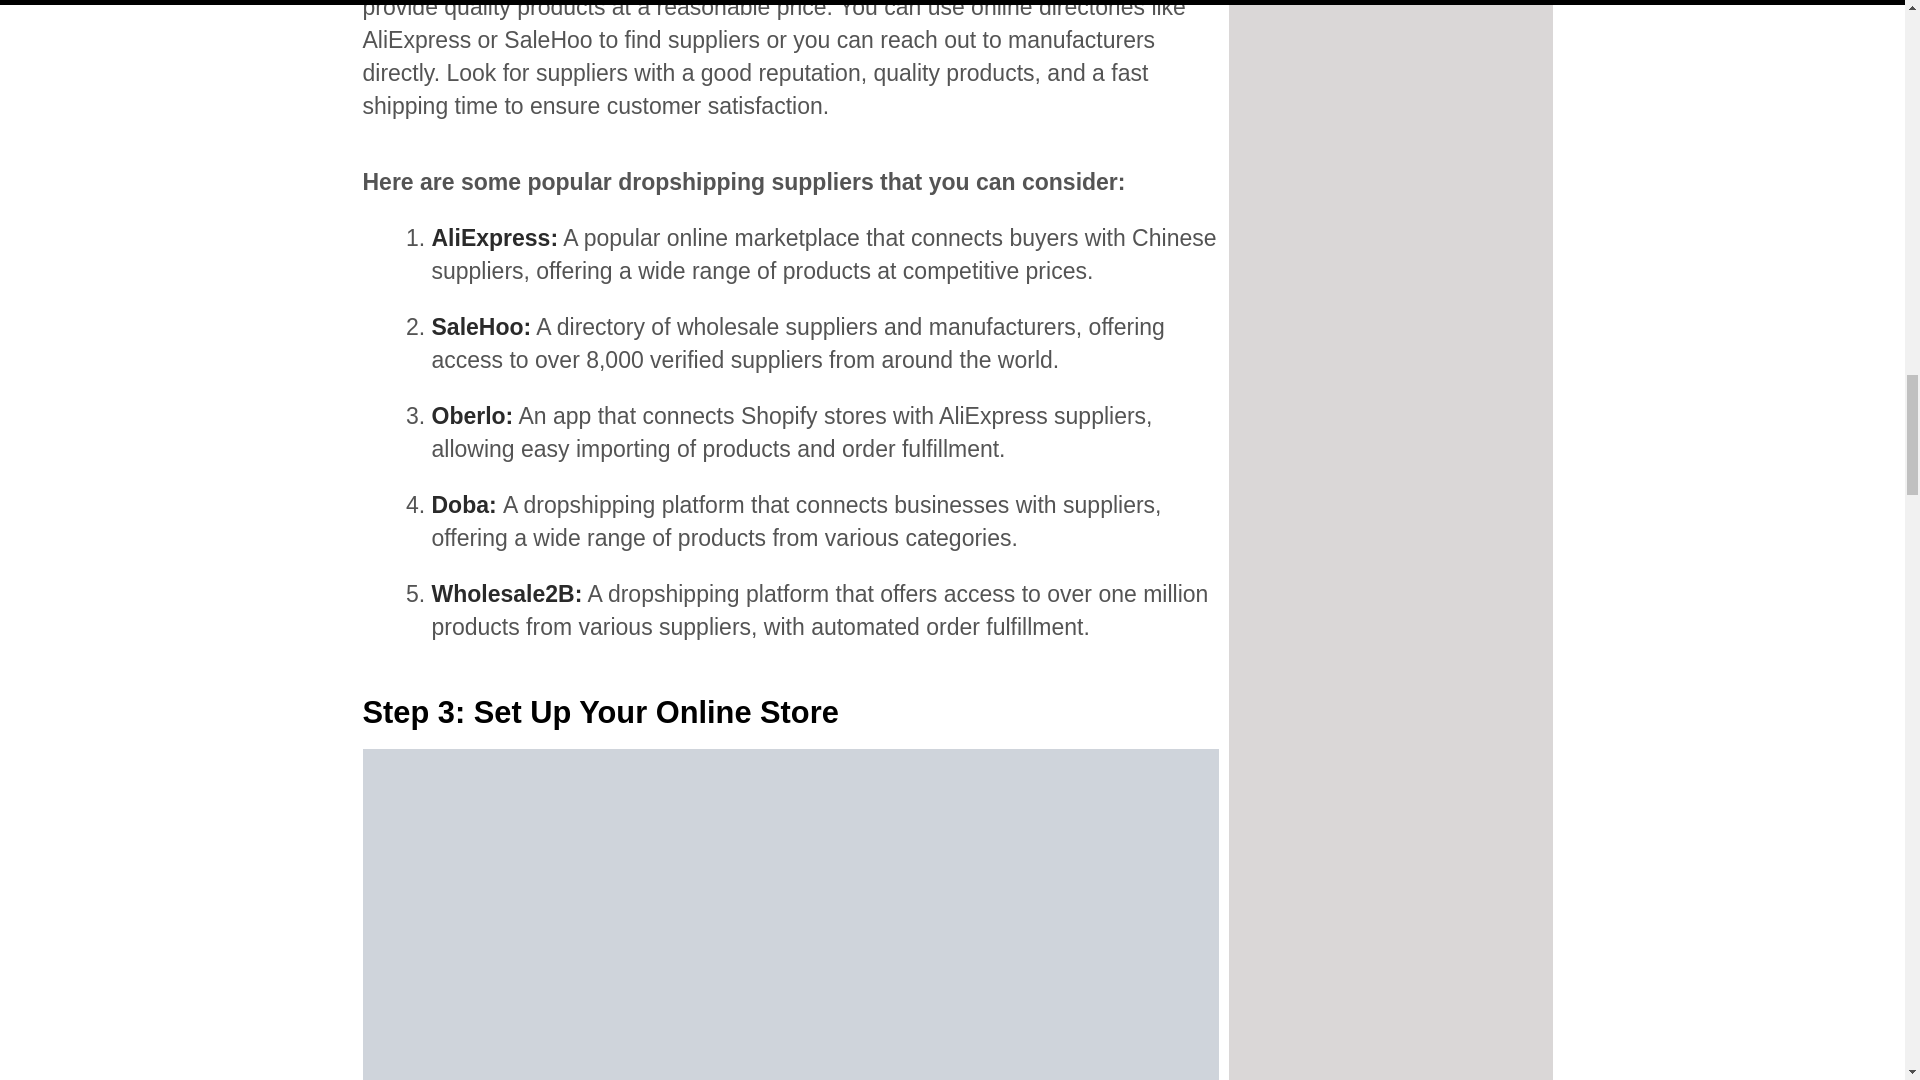 Image resolution: width=1920 pixels, height=1080 pixels. Describe the element at coordinates (468, 505) in the screenshot. I see `Doba:` at that location.